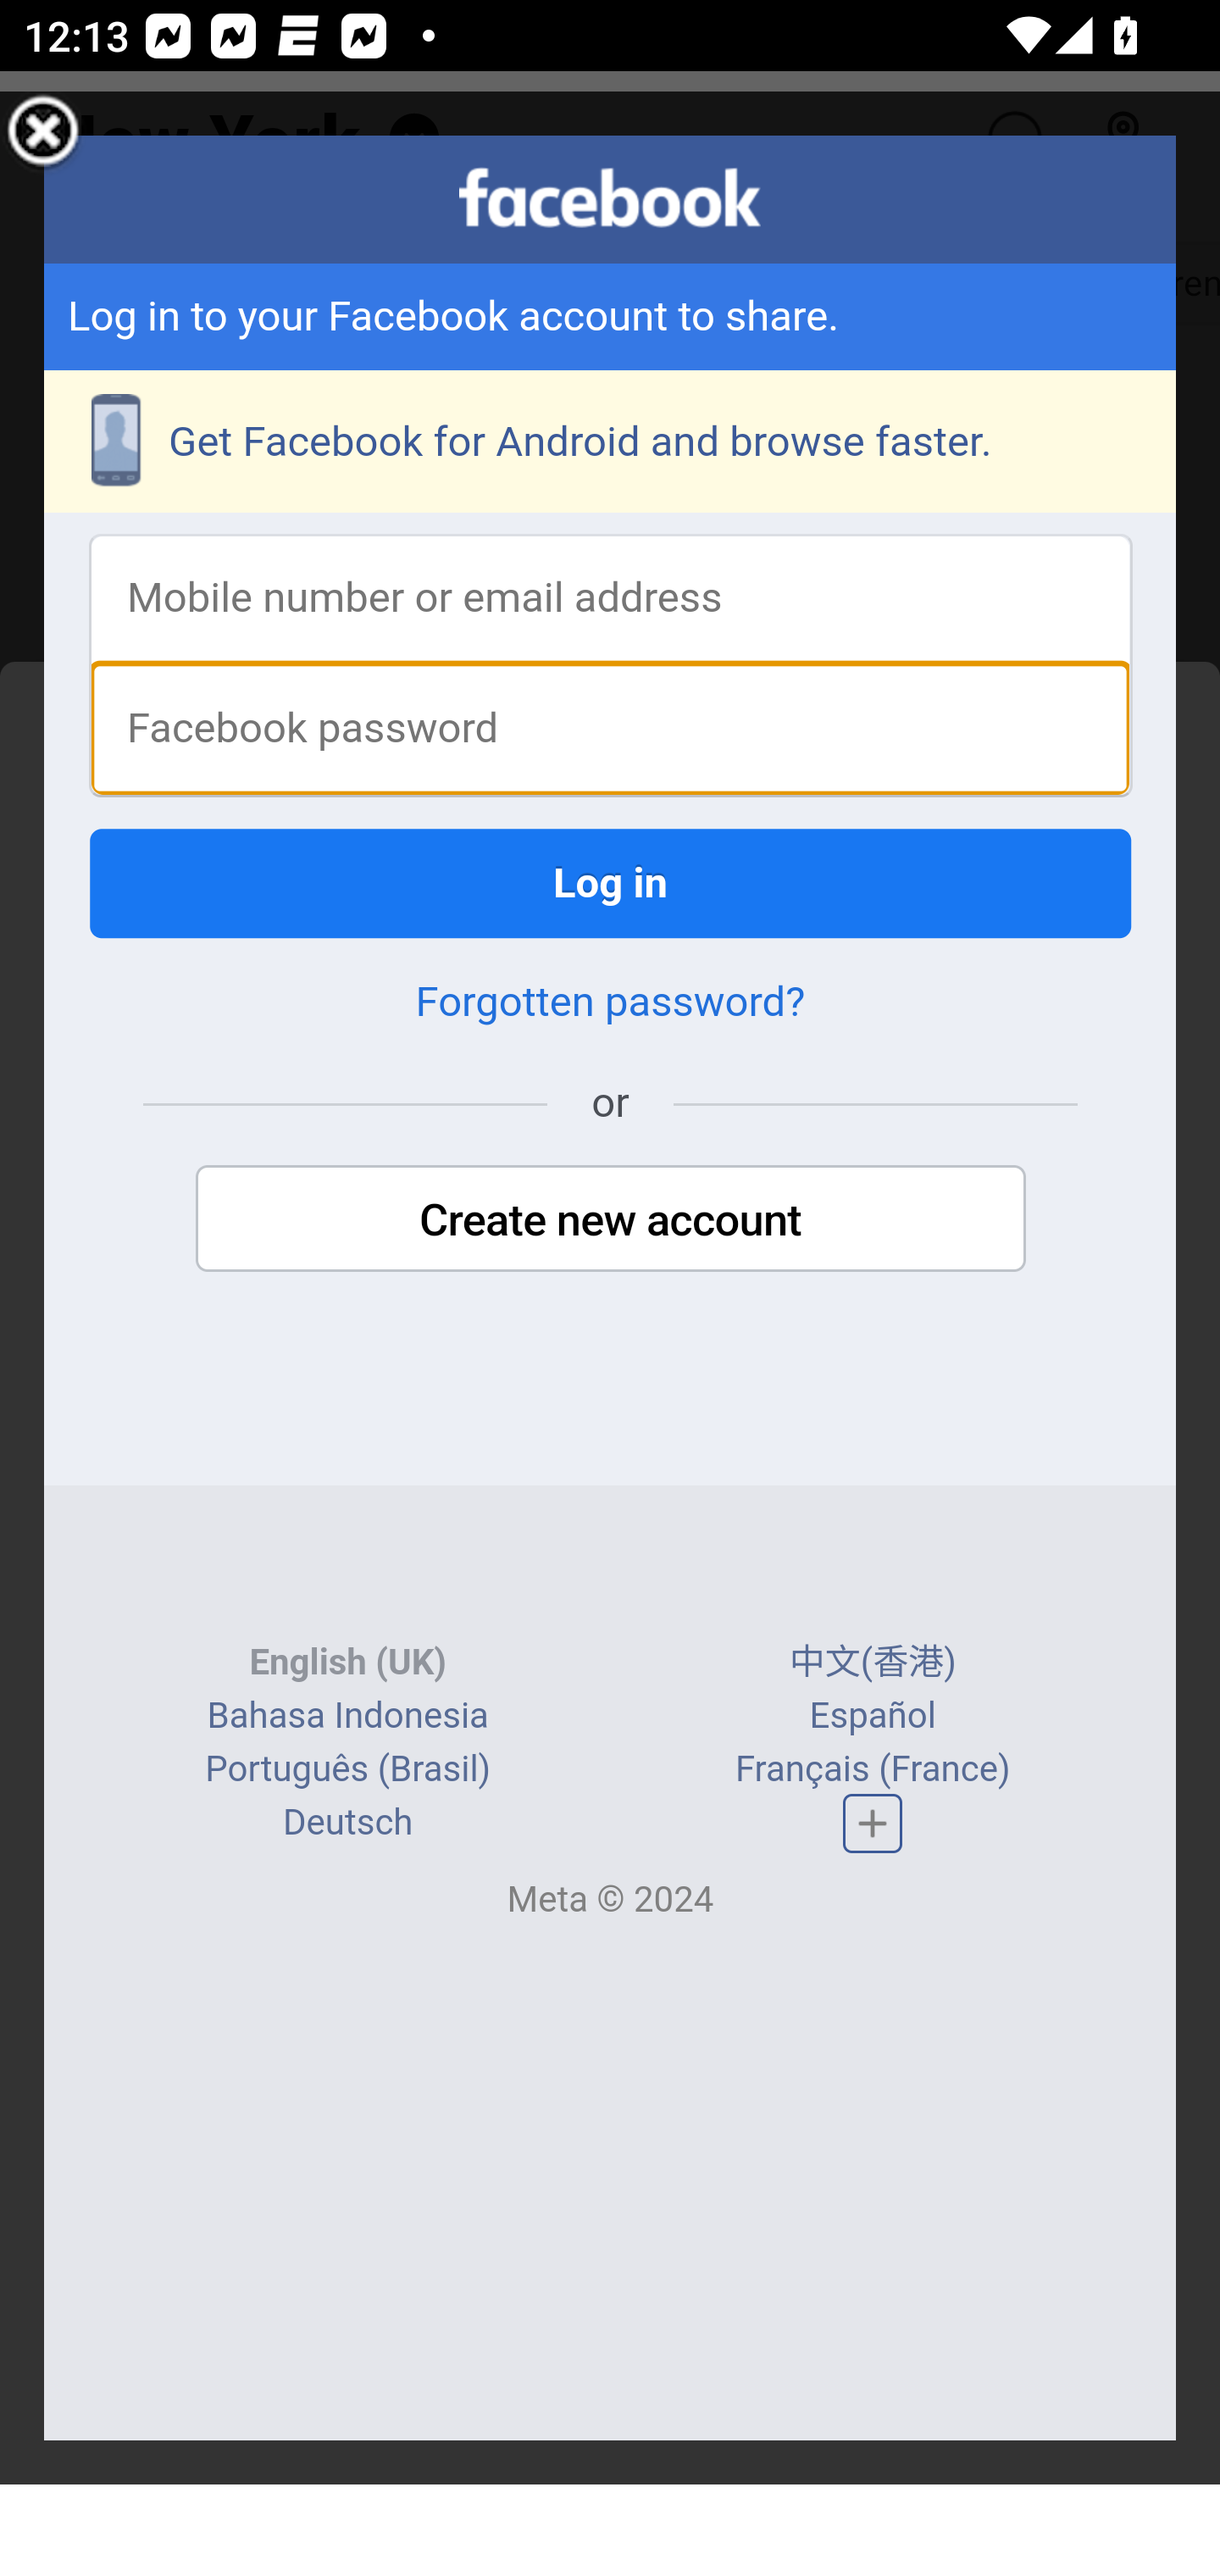 This screenshot has width=1220, height=2576. Describe the element at coordinates (873, 1824) in the screenshot. I see `Complete list of languages` at that location.